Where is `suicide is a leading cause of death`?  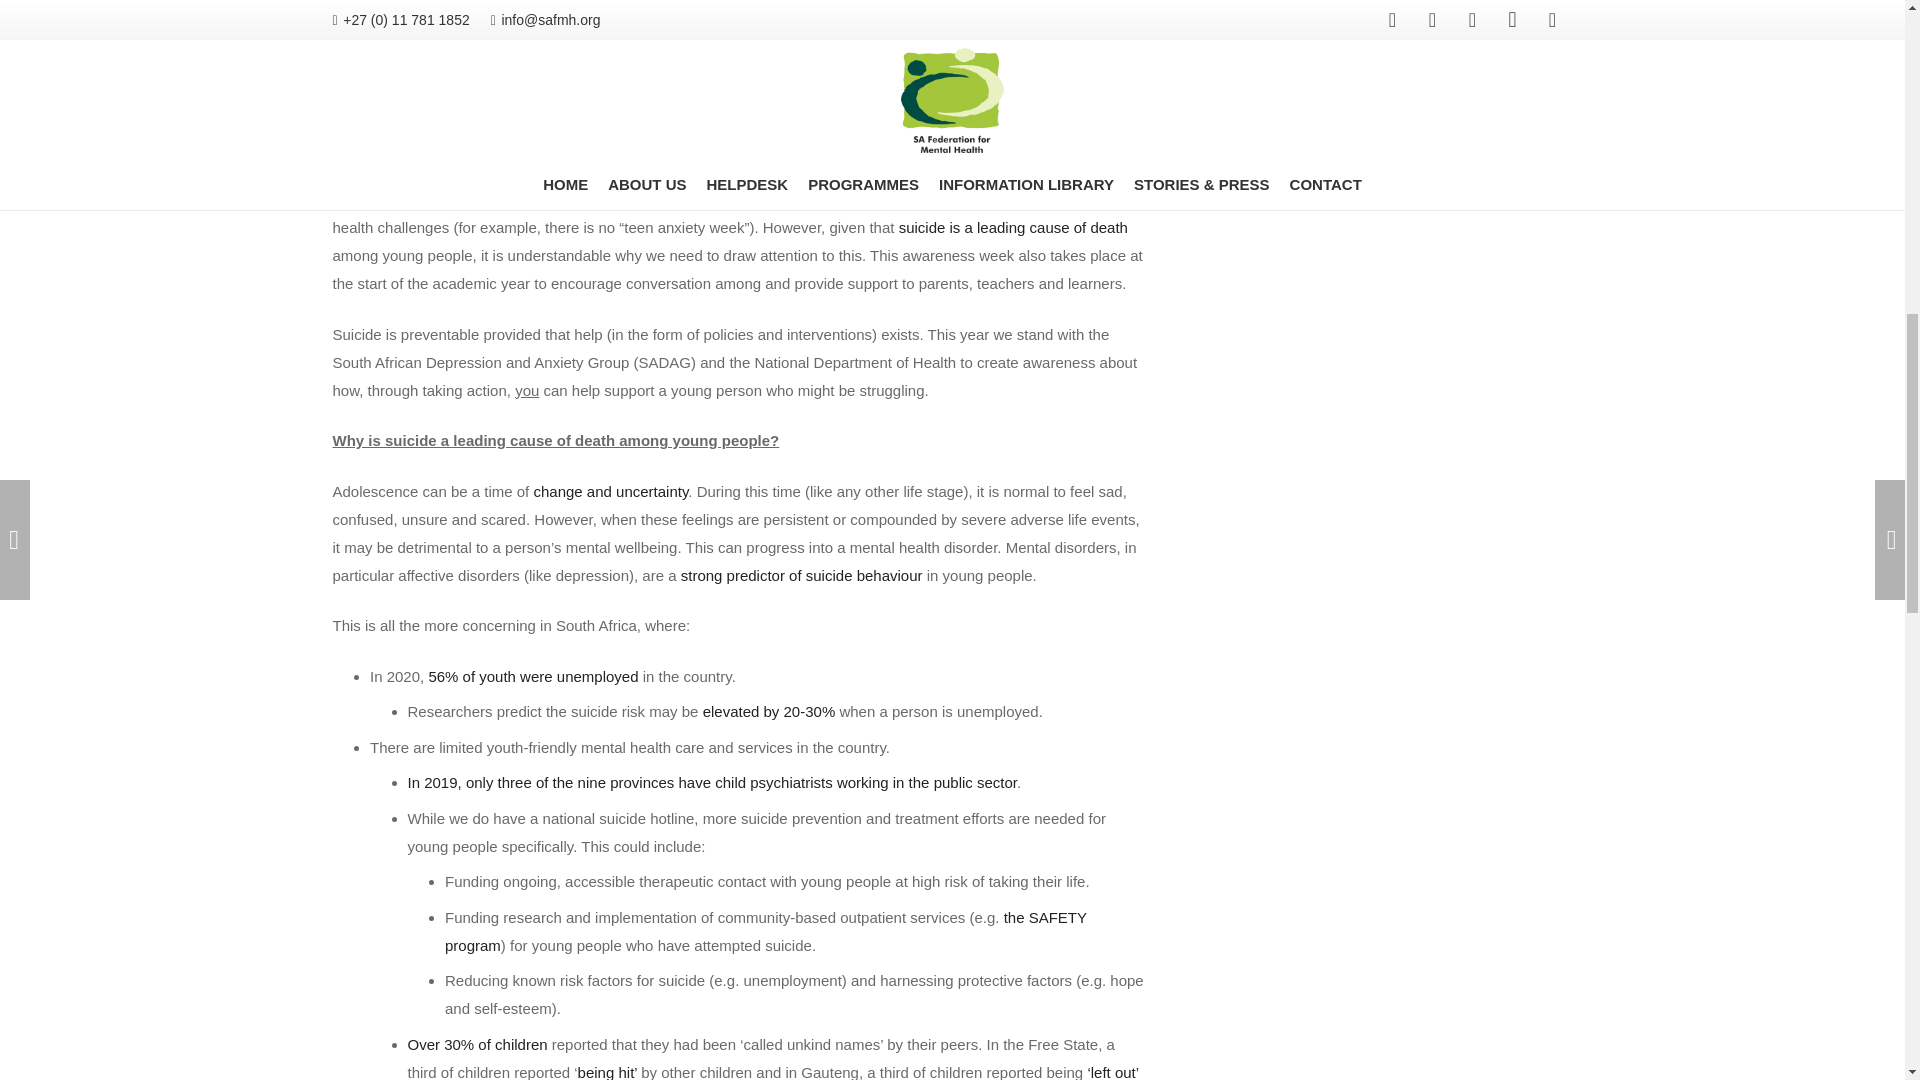
suicide is a leading cause of death is located at coordinates (1013, 228).